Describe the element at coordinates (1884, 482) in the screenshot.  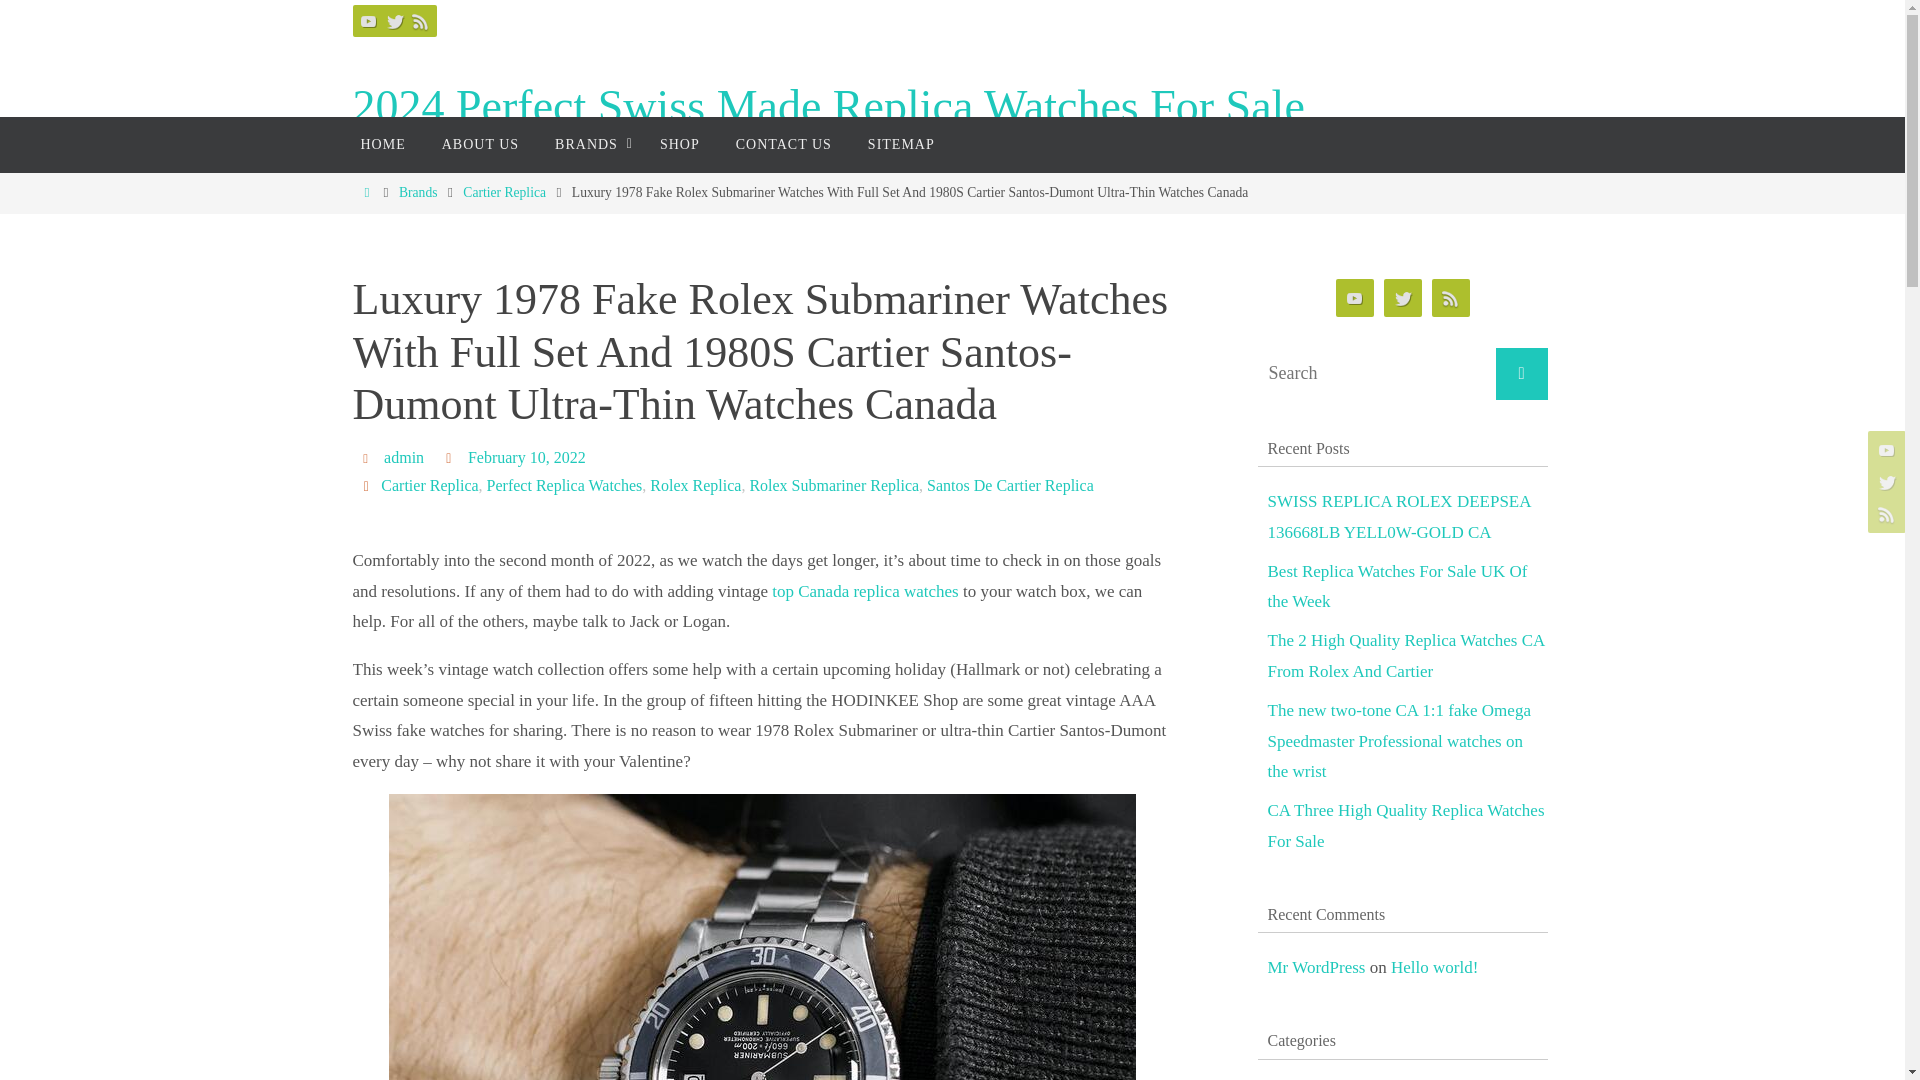
I see `Twitter` at that location.